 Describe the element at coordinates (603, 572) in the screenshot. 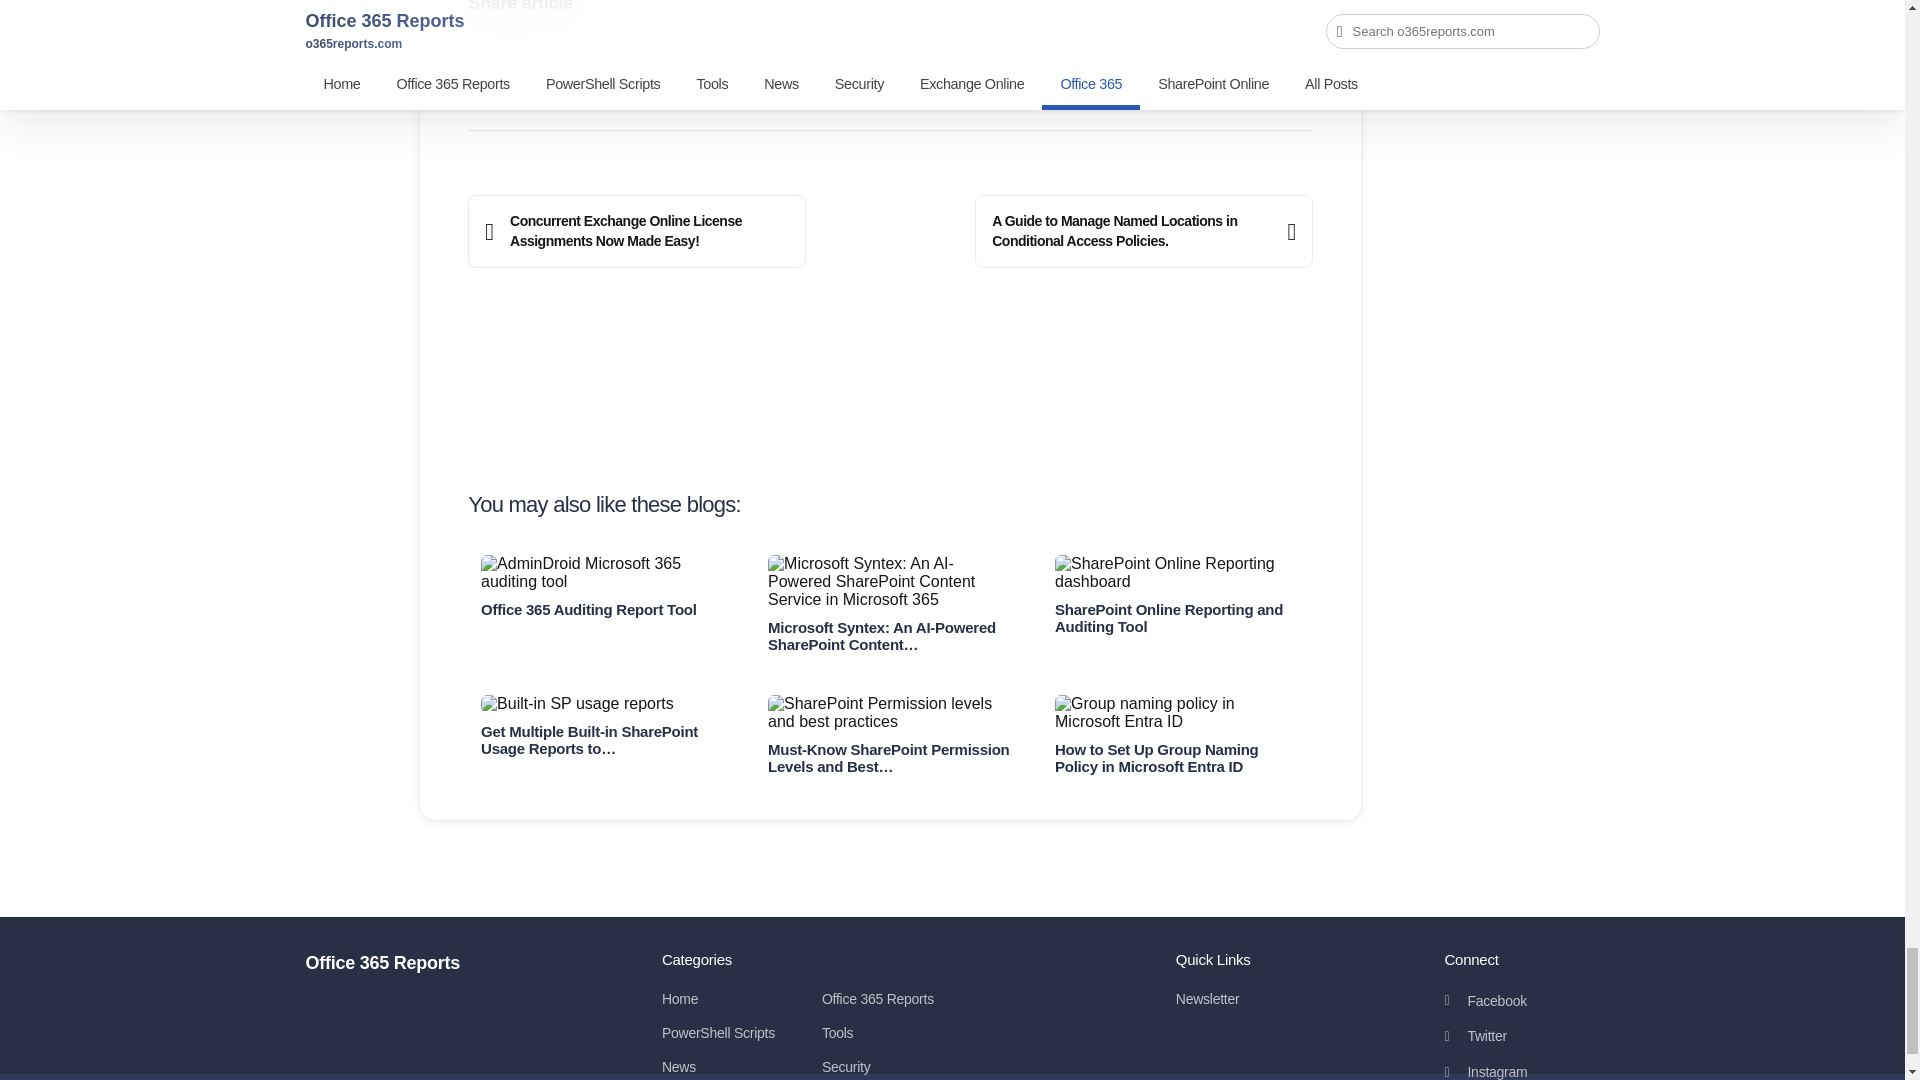

I see `Office 365 Auditing Report Tool` at that location.